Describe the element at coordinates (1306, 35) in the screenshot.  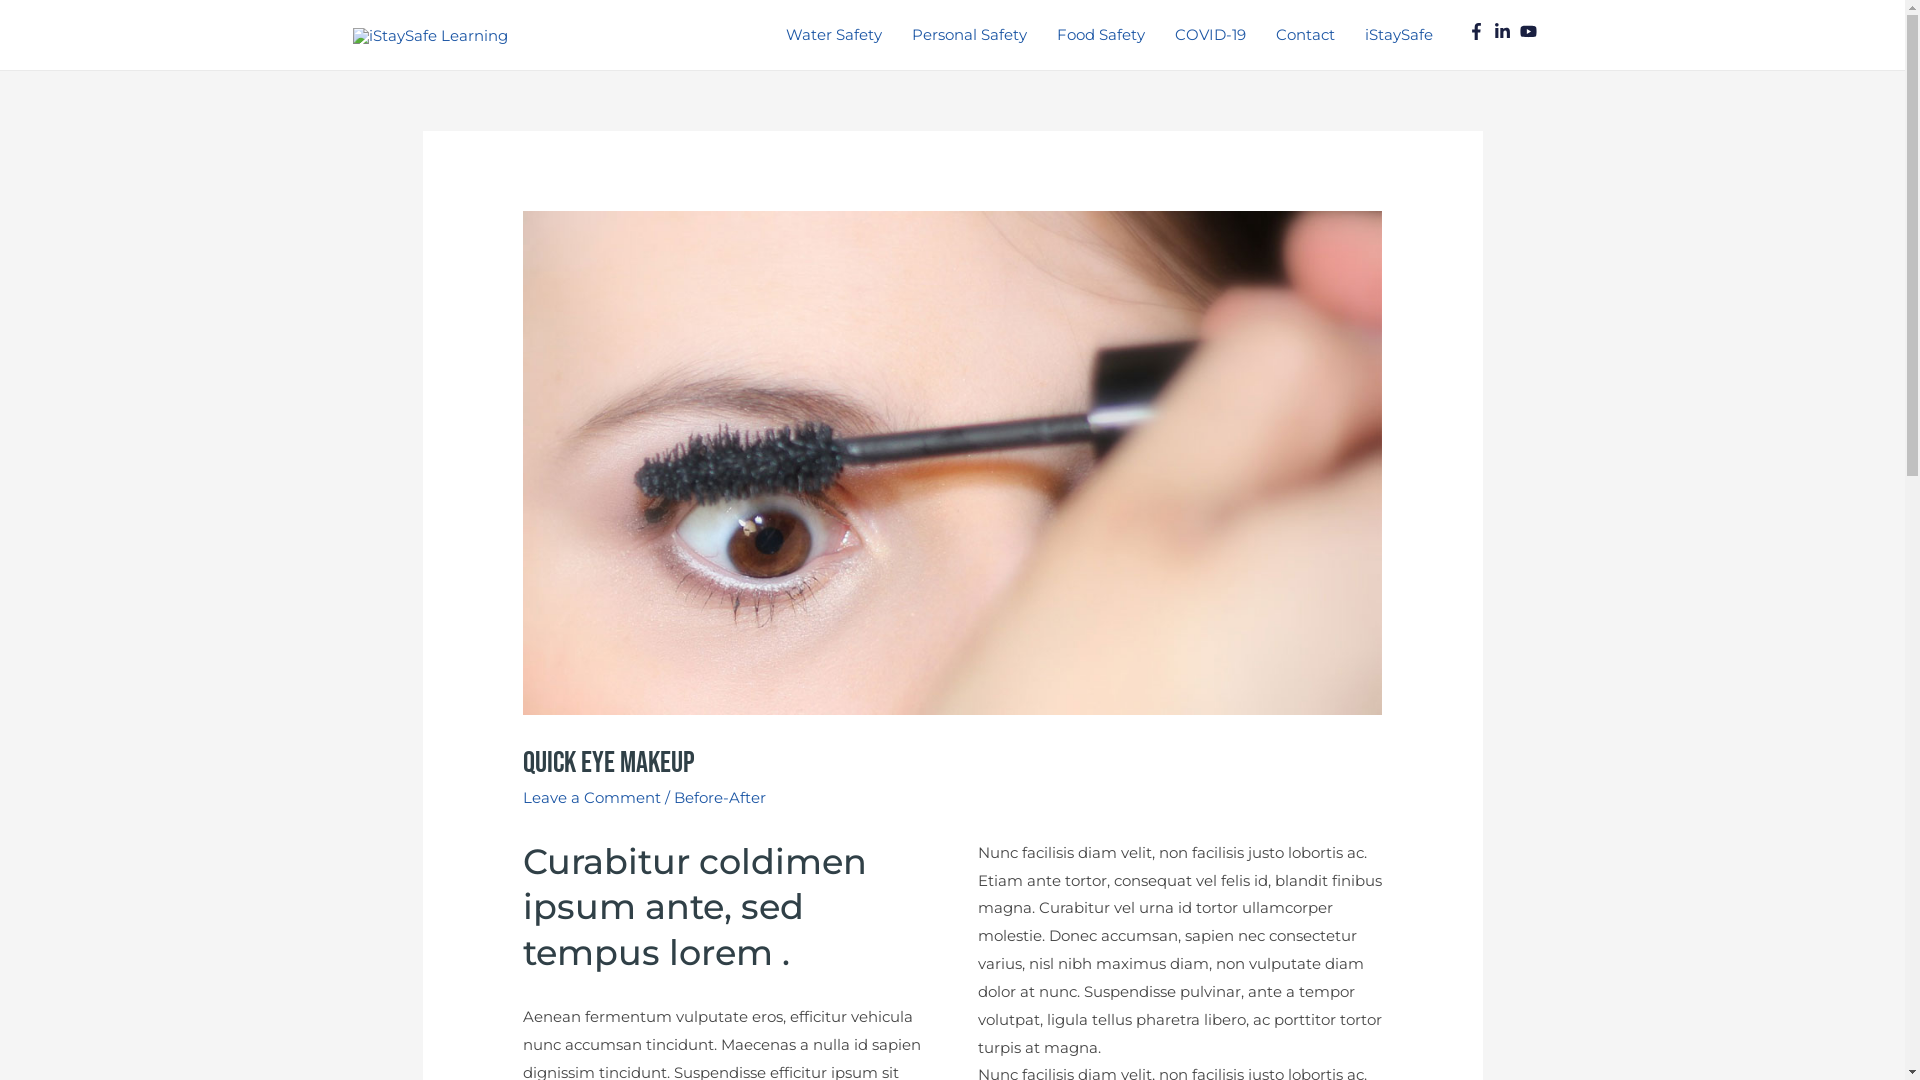
I see `Contact` at that location.